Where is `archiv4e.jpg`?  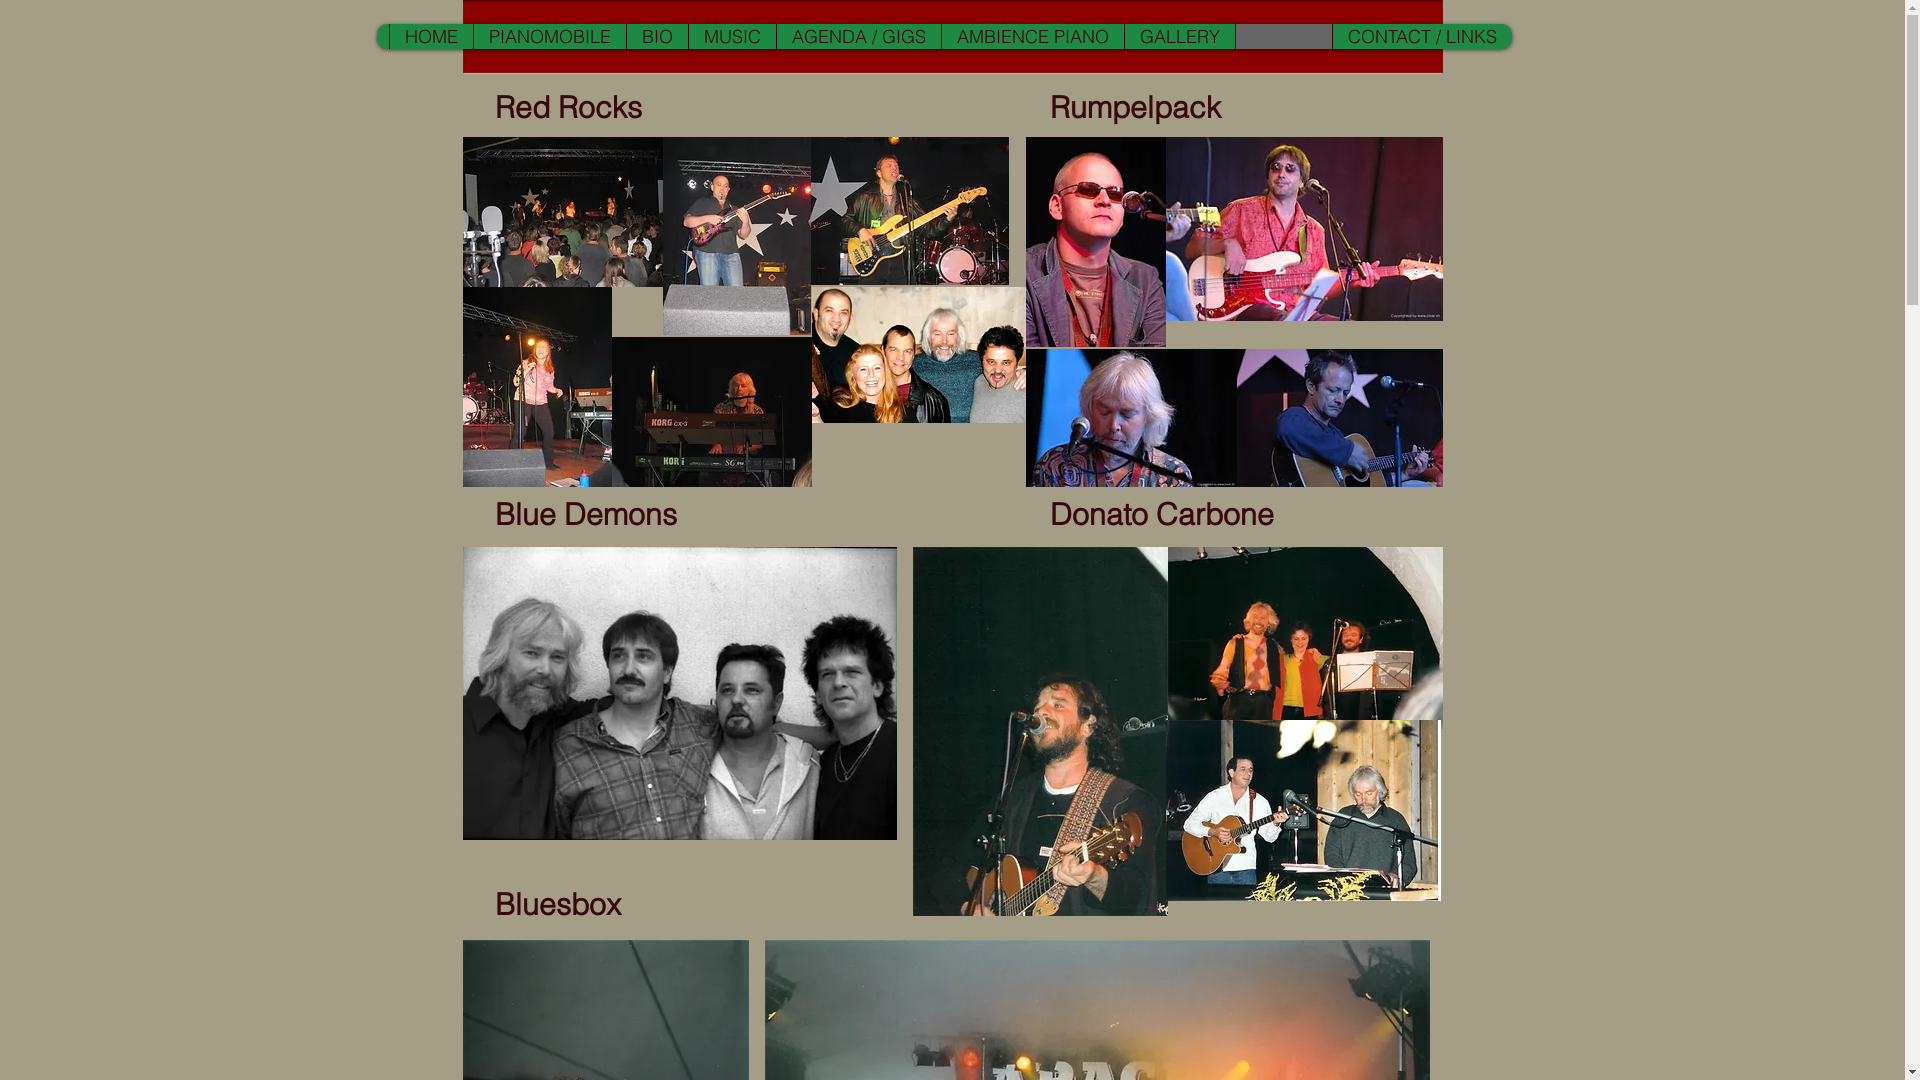
archiv4e.jpg is located at coordinates (1040, 732).